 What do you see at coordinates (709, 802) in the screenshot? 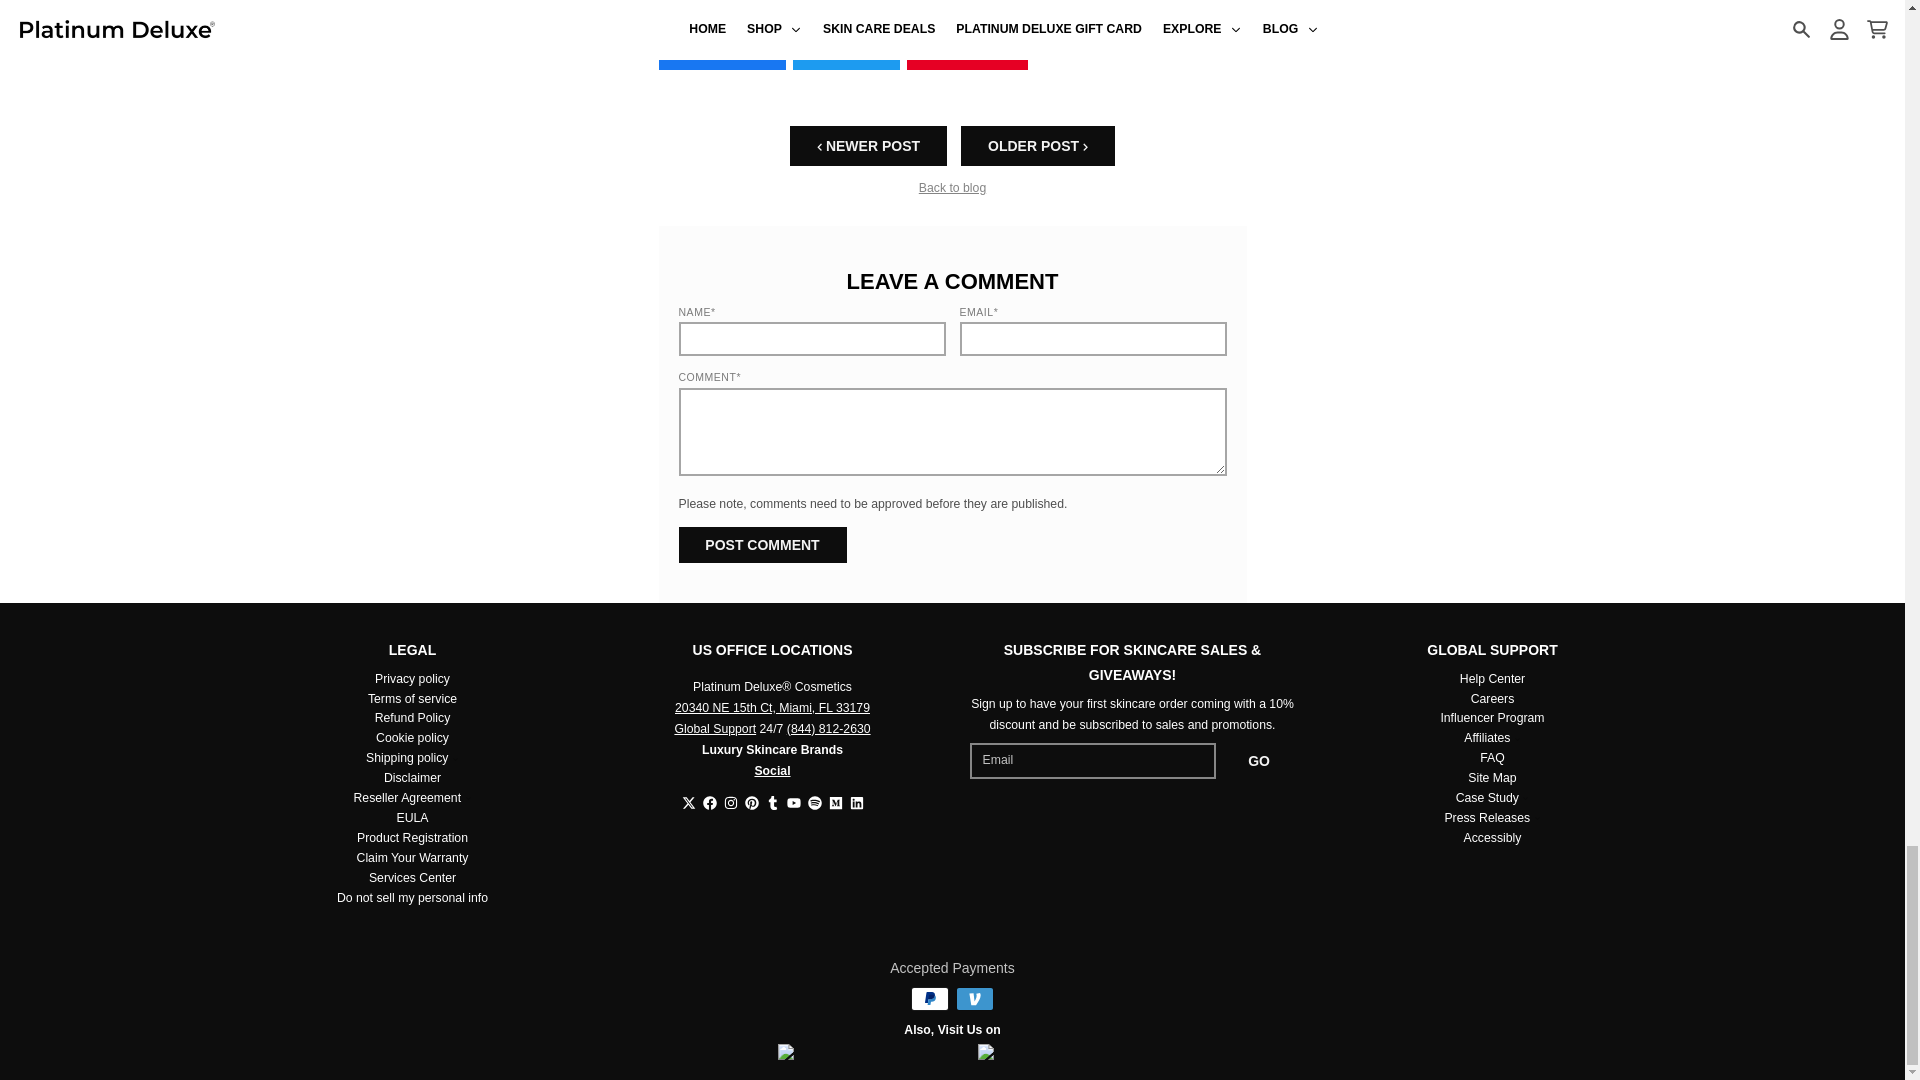
I see `Facebook - Platinum Deluxe Cosmetics` at bounding box center [709, 802].